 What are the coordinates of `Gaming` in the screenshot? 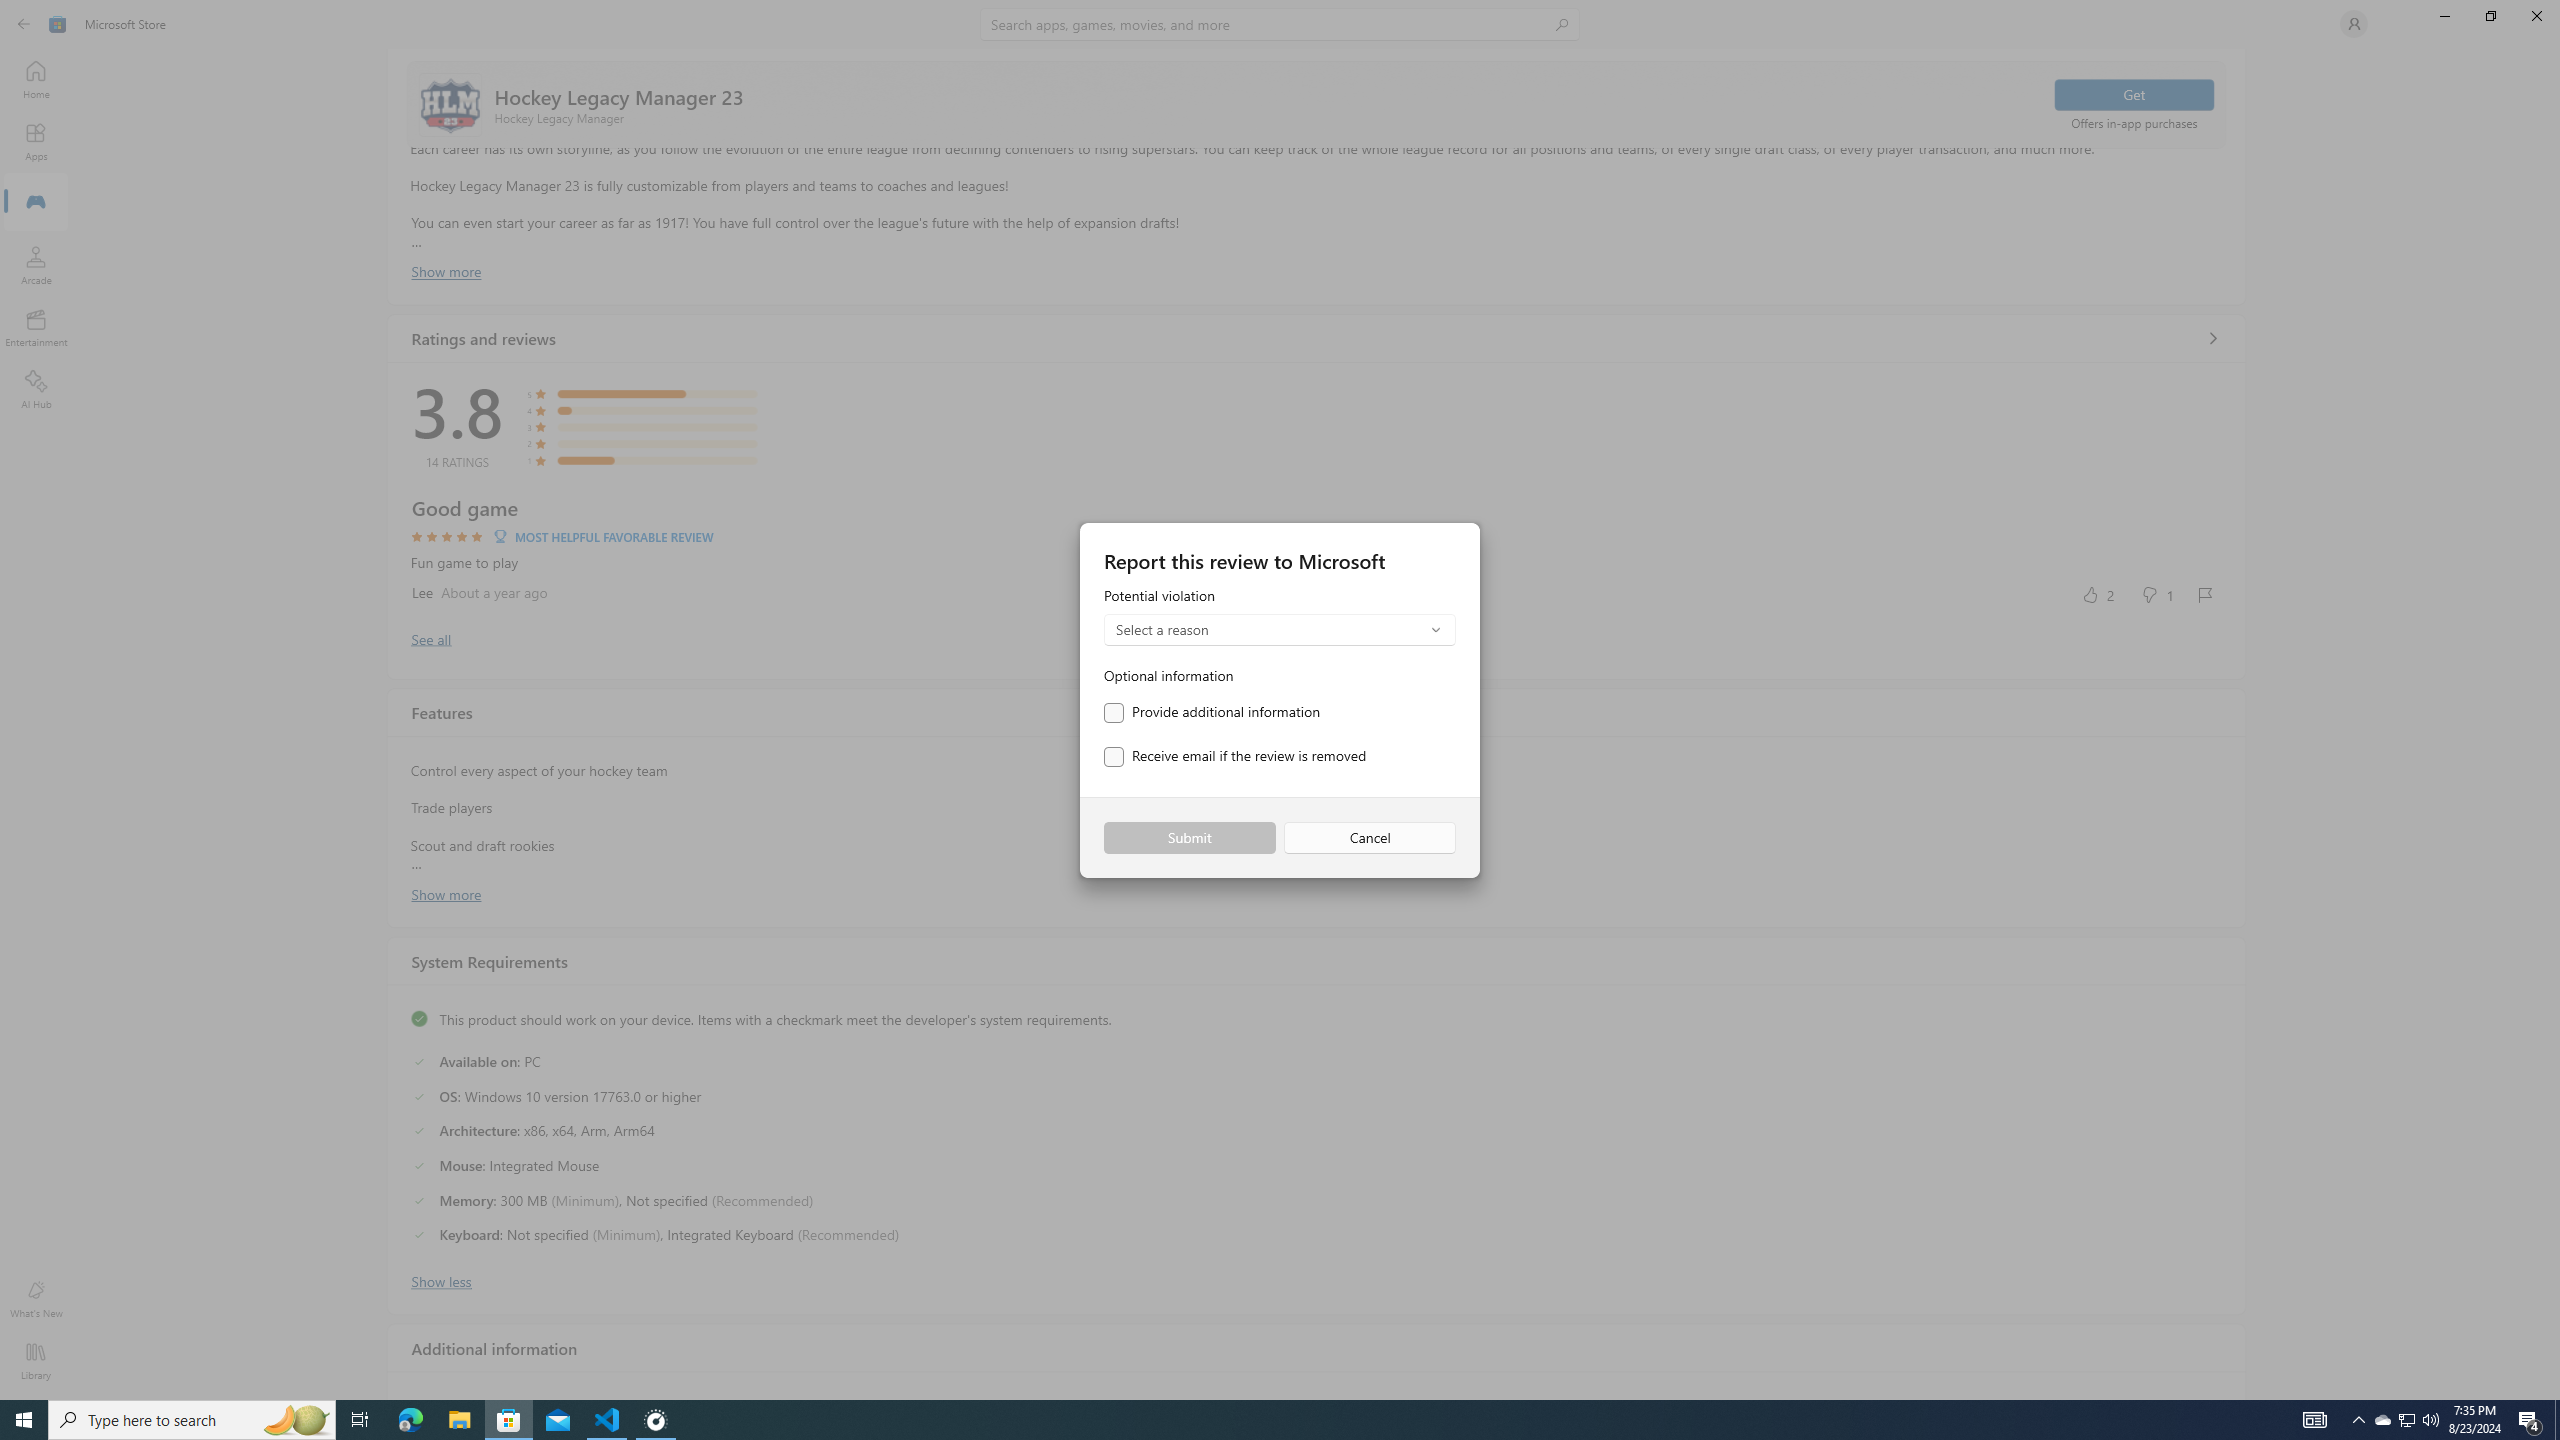 It's located at (36, 203).